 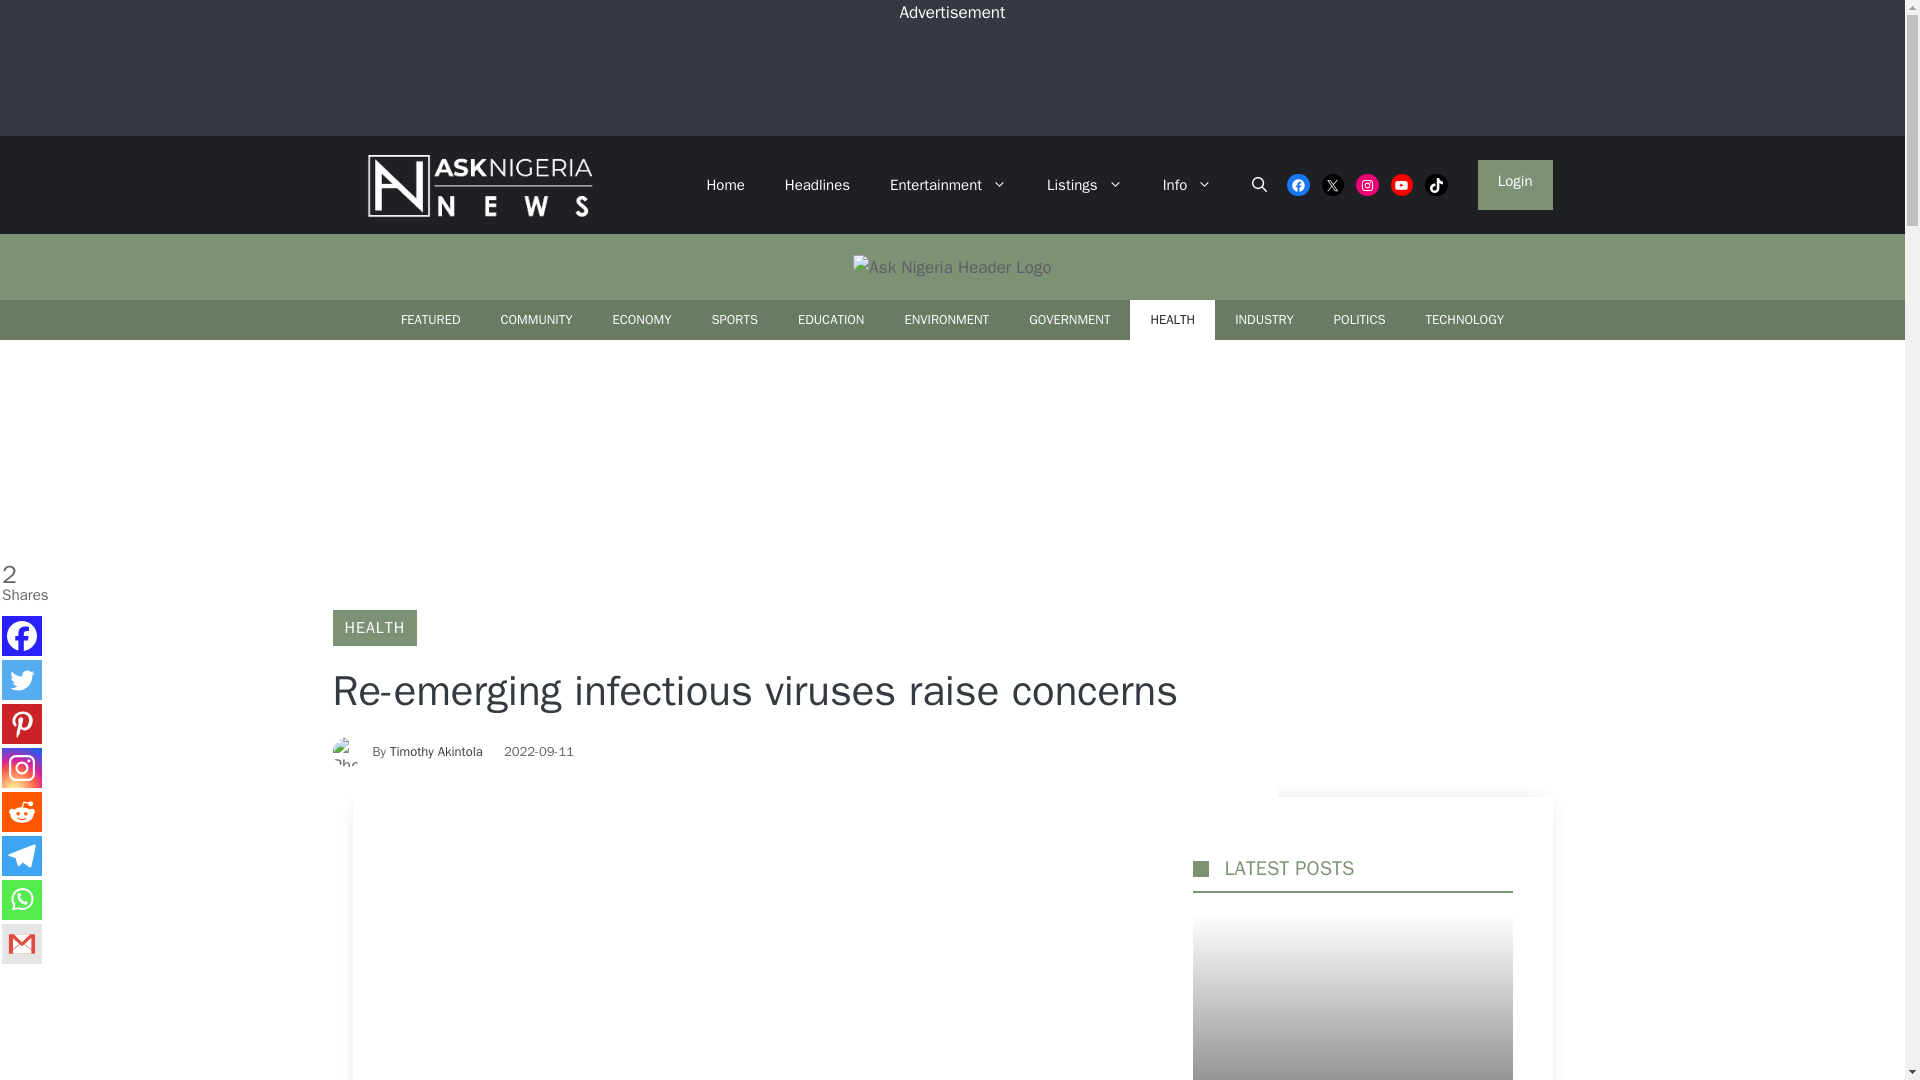 What do you see at coordinates (734, 320) in the screenshot?
I see `SPORTS` at bounding box center [734, 320].